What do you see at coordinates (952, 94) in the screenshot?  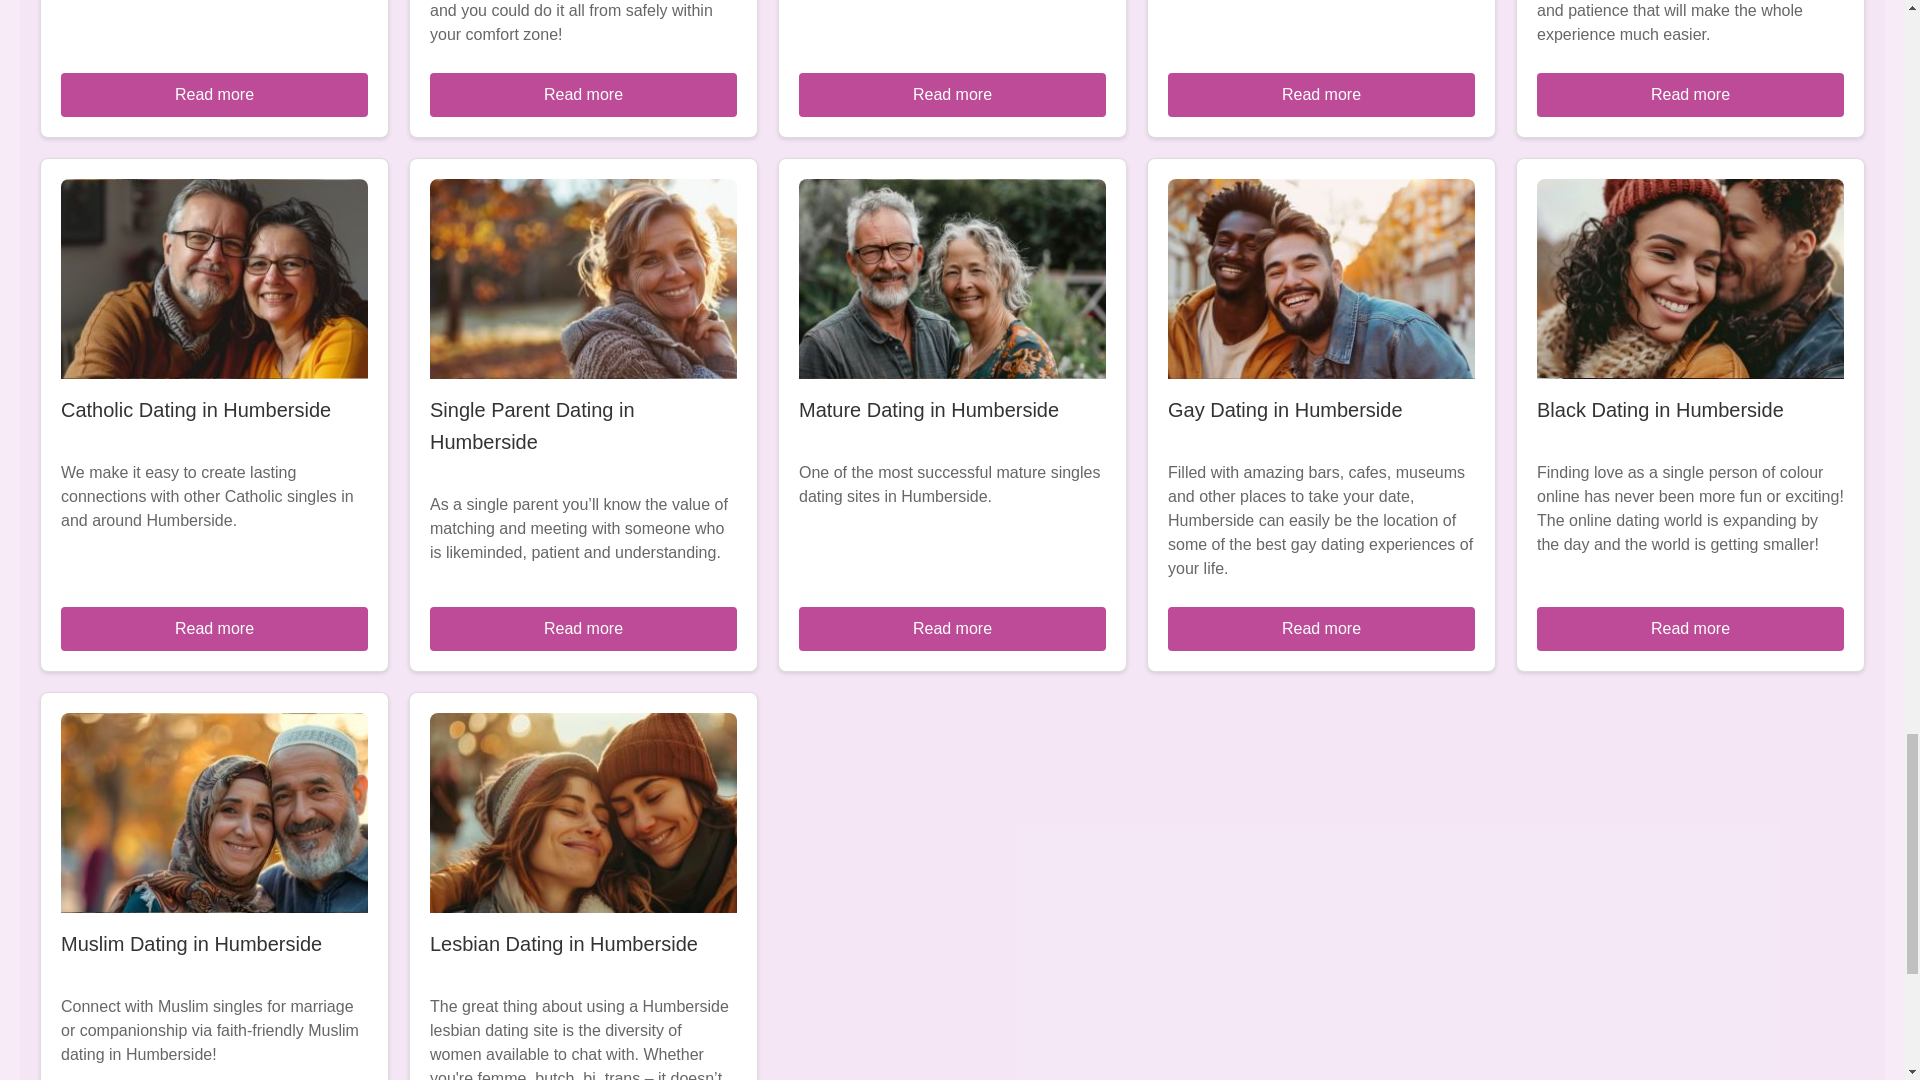 I see `Read more` at bounding box center [952, 94].